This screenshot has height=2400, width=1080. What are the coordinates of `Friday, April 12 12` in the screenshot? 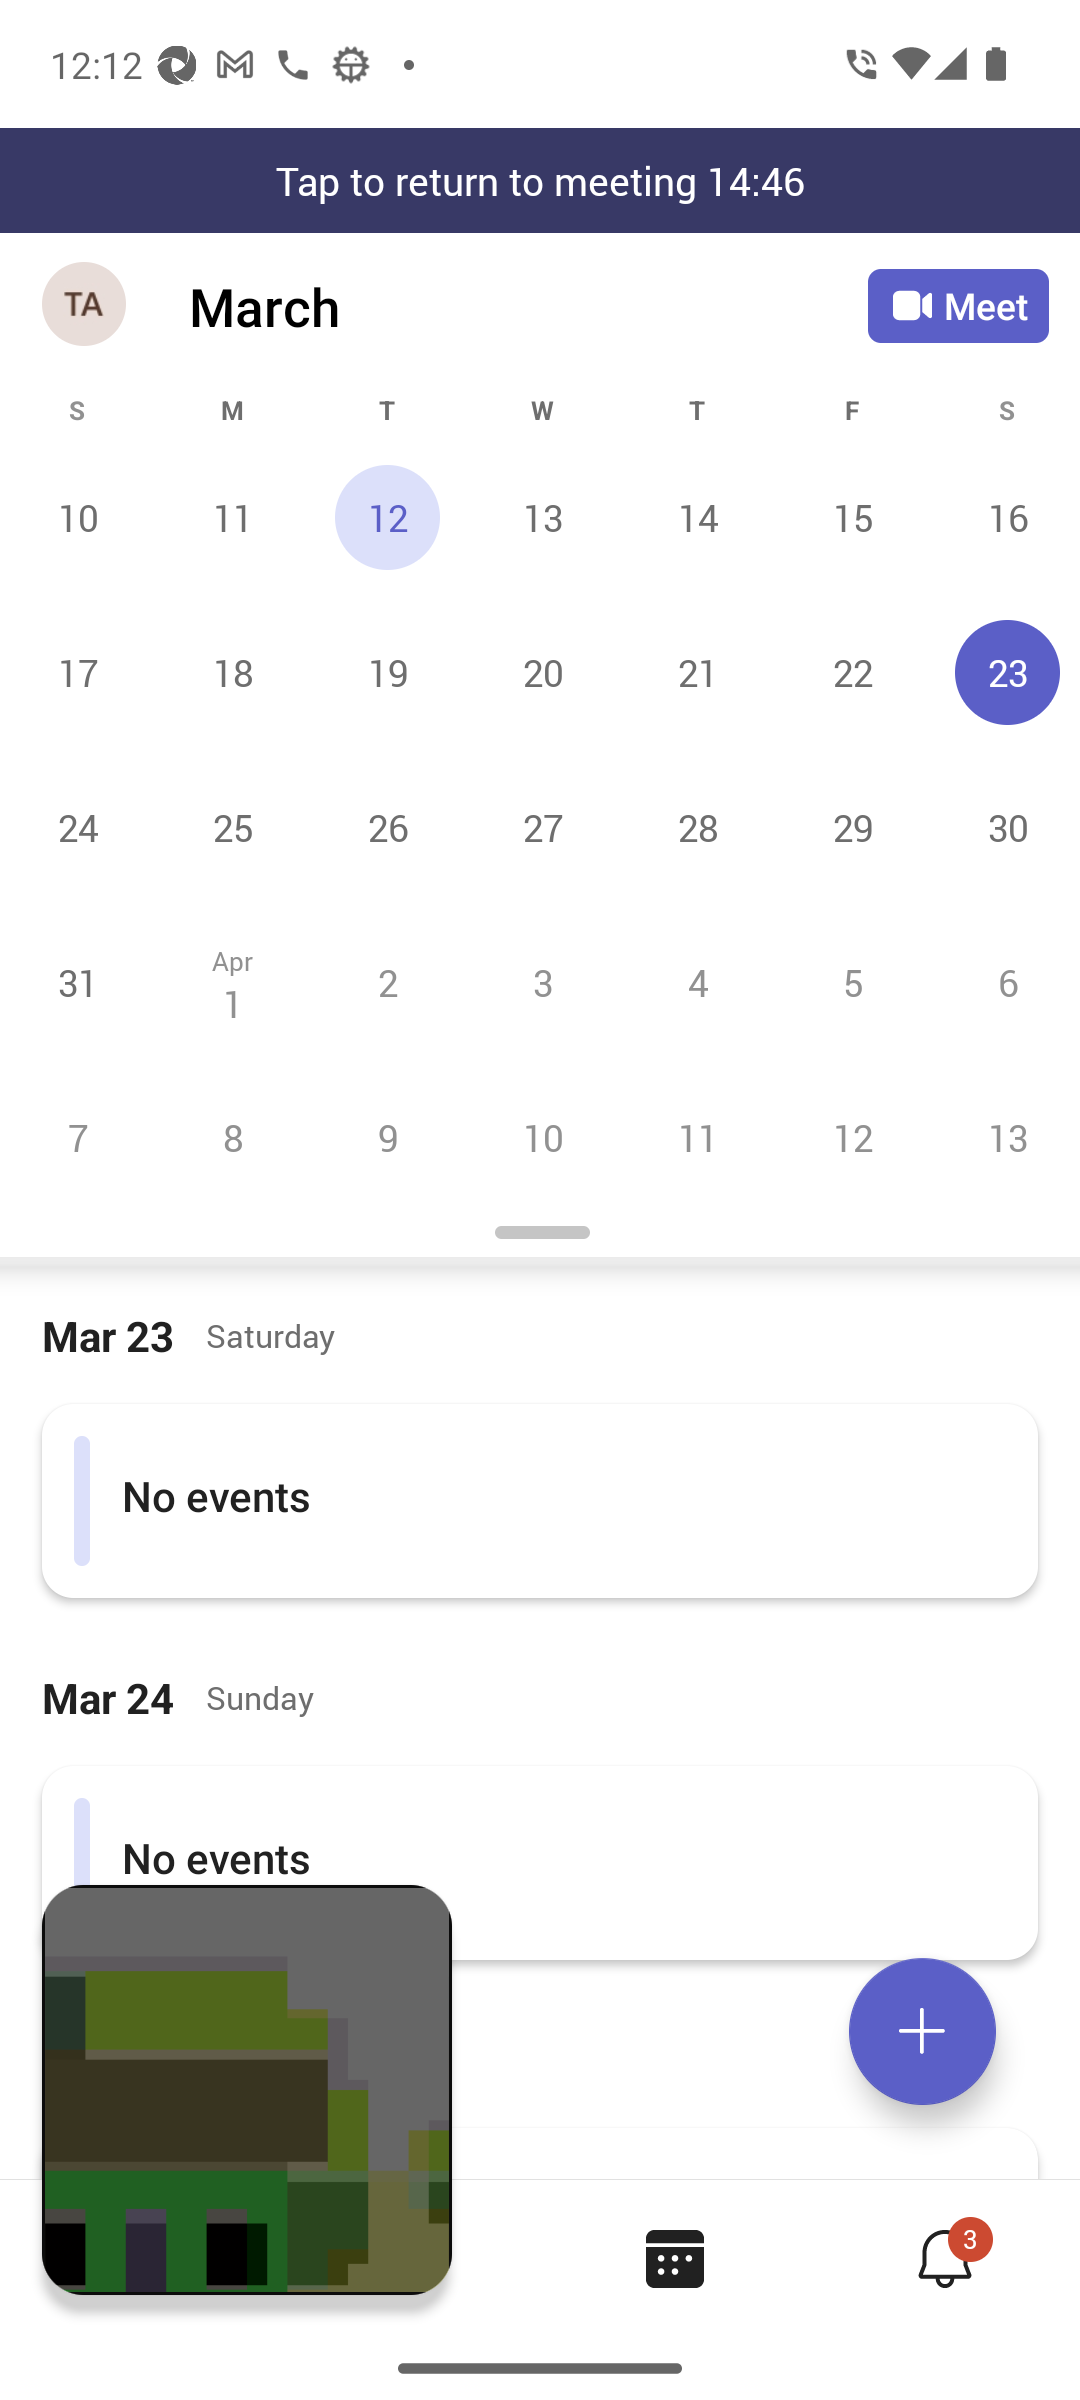 It's located at (852, 1137).